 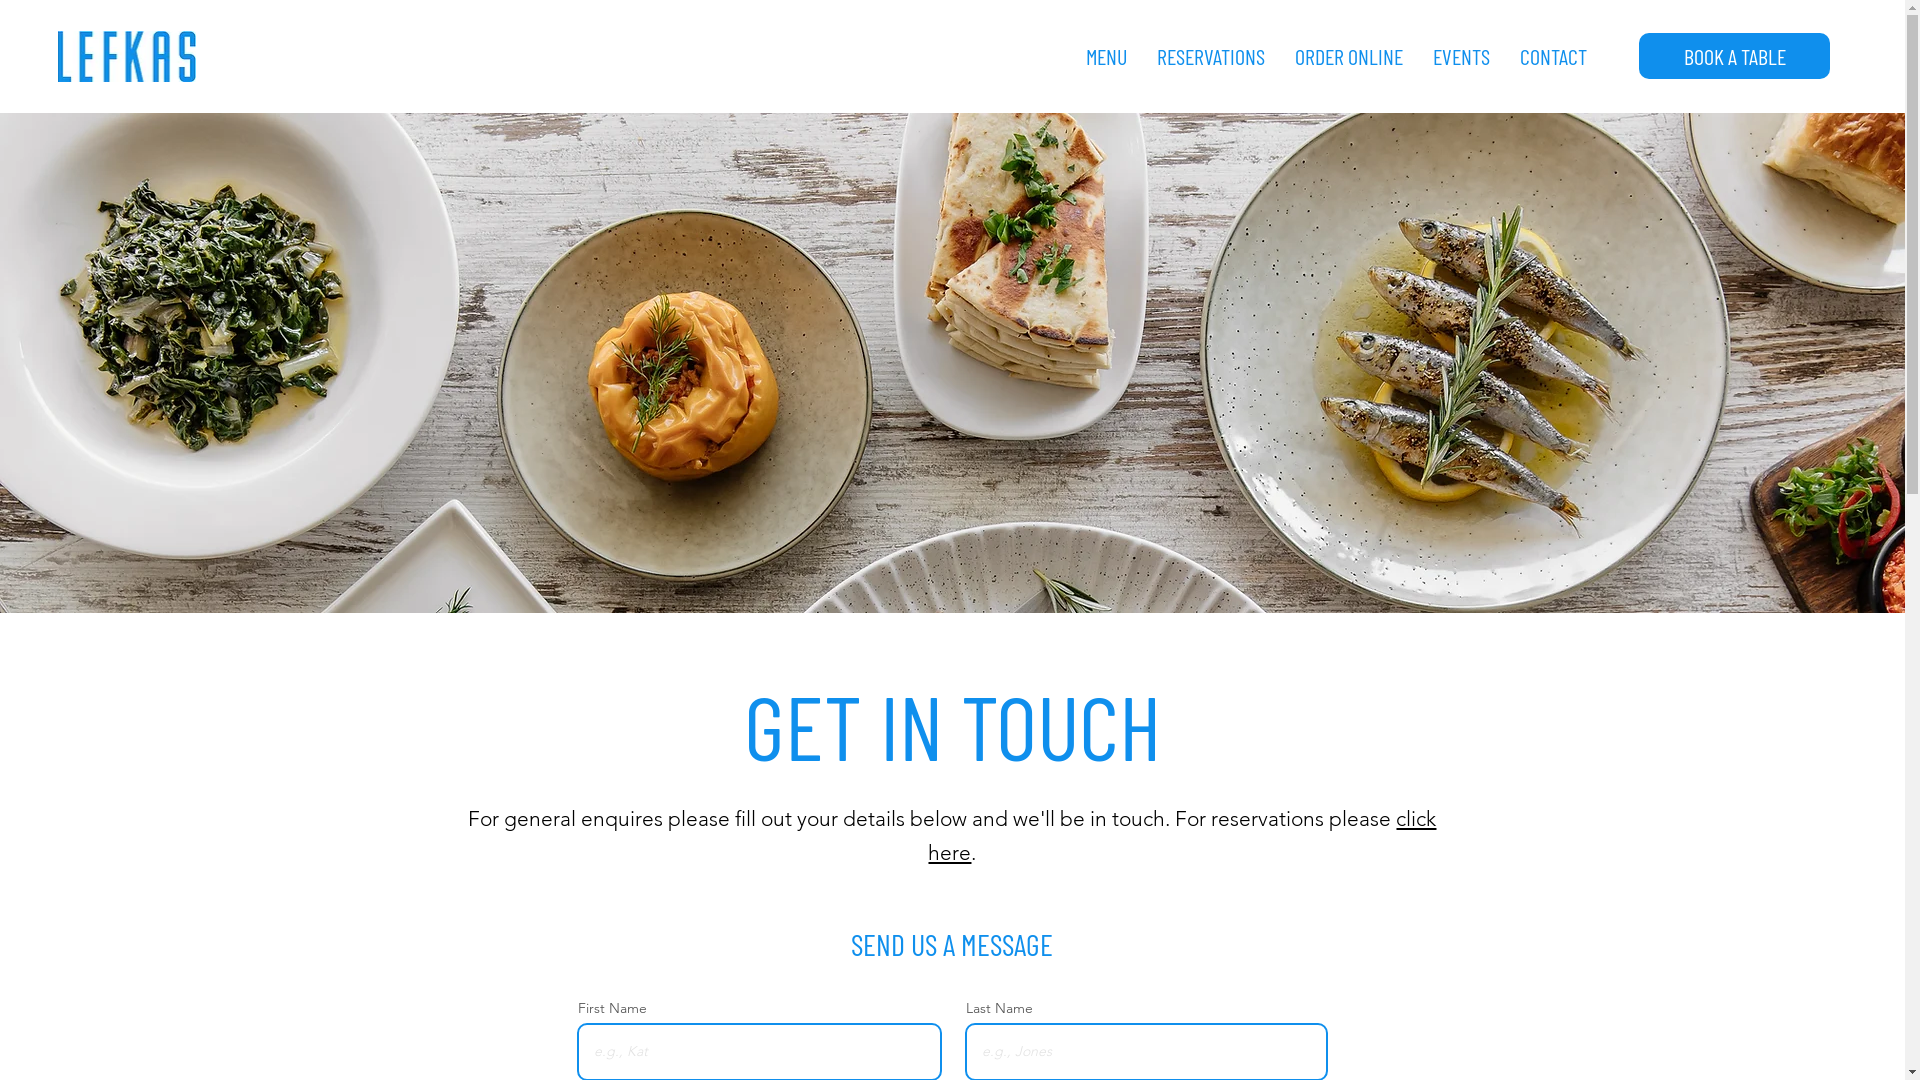 What do you see at coordinates (1182, 836) in the screenshot?
I see `click here` at bounding box center [1182, 836].